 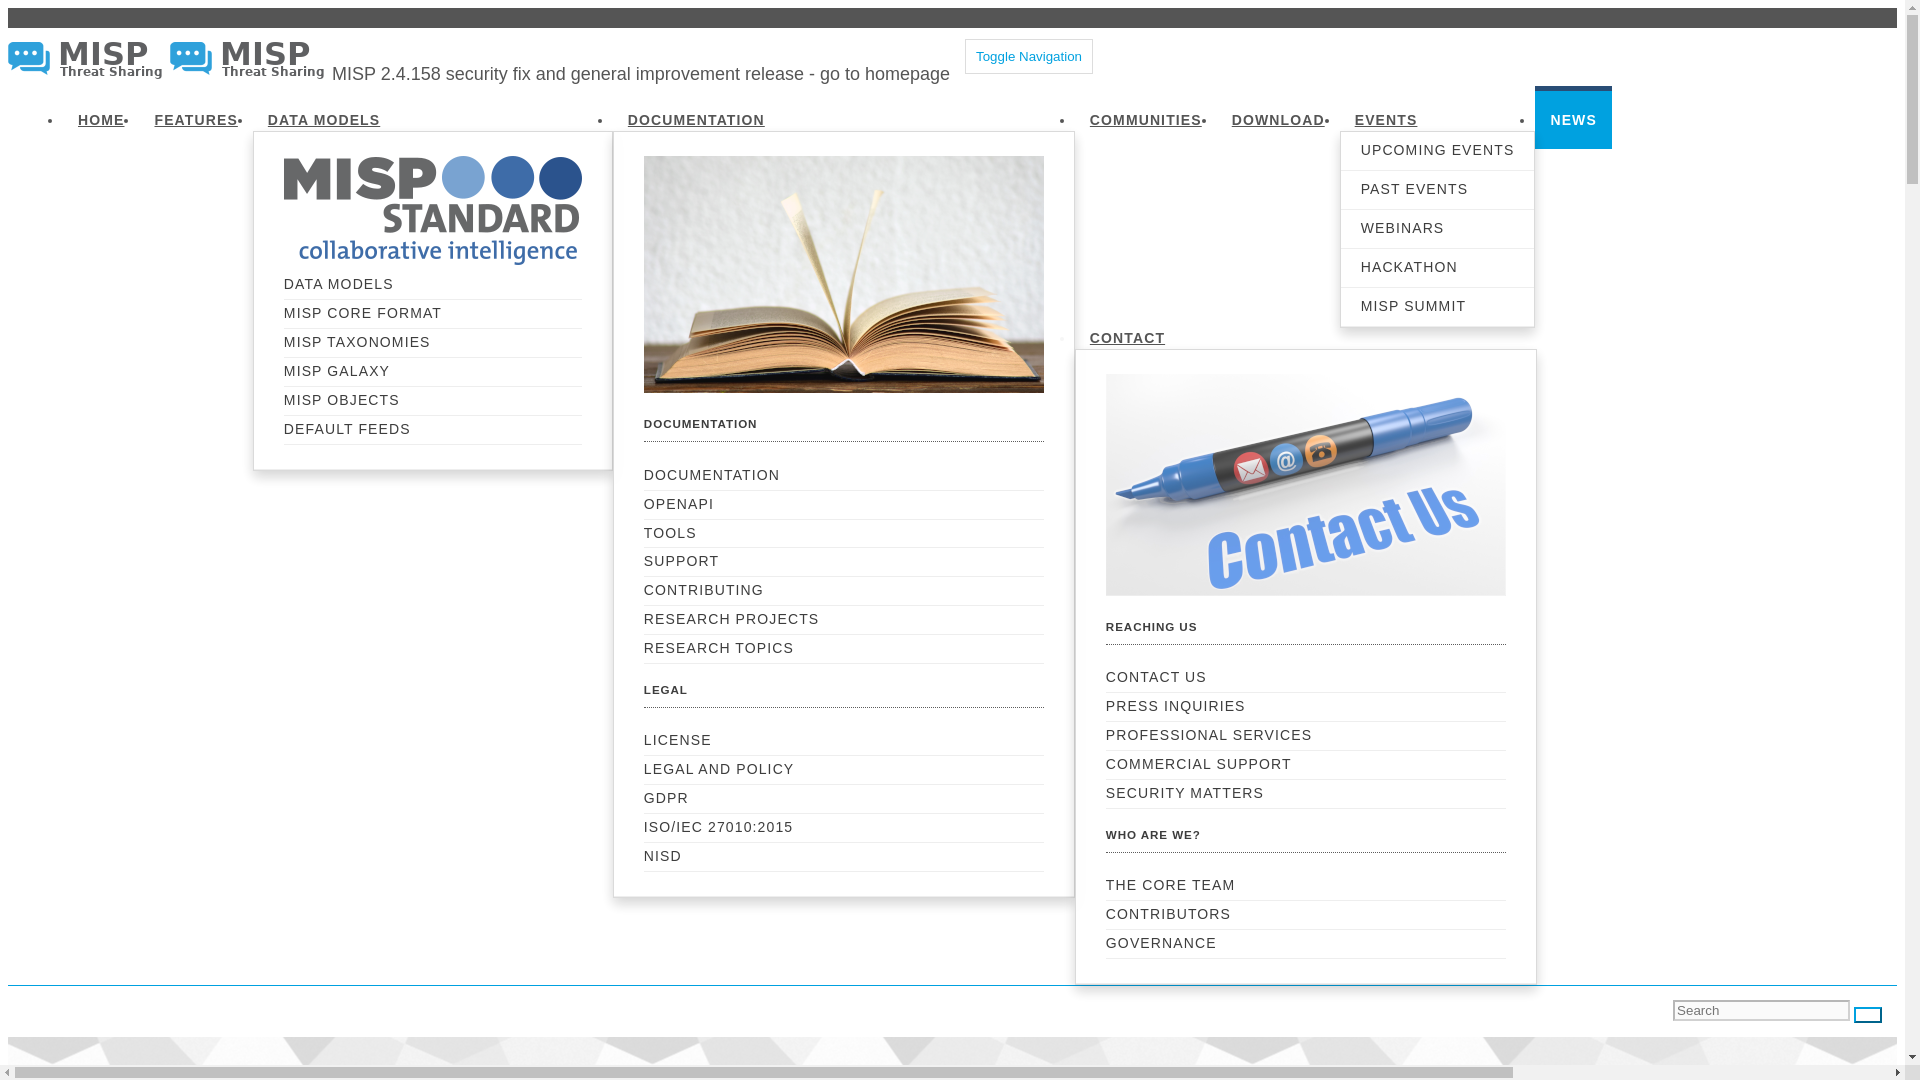 I want to click on Toggle Navigation, so click(x=1028, y=56).